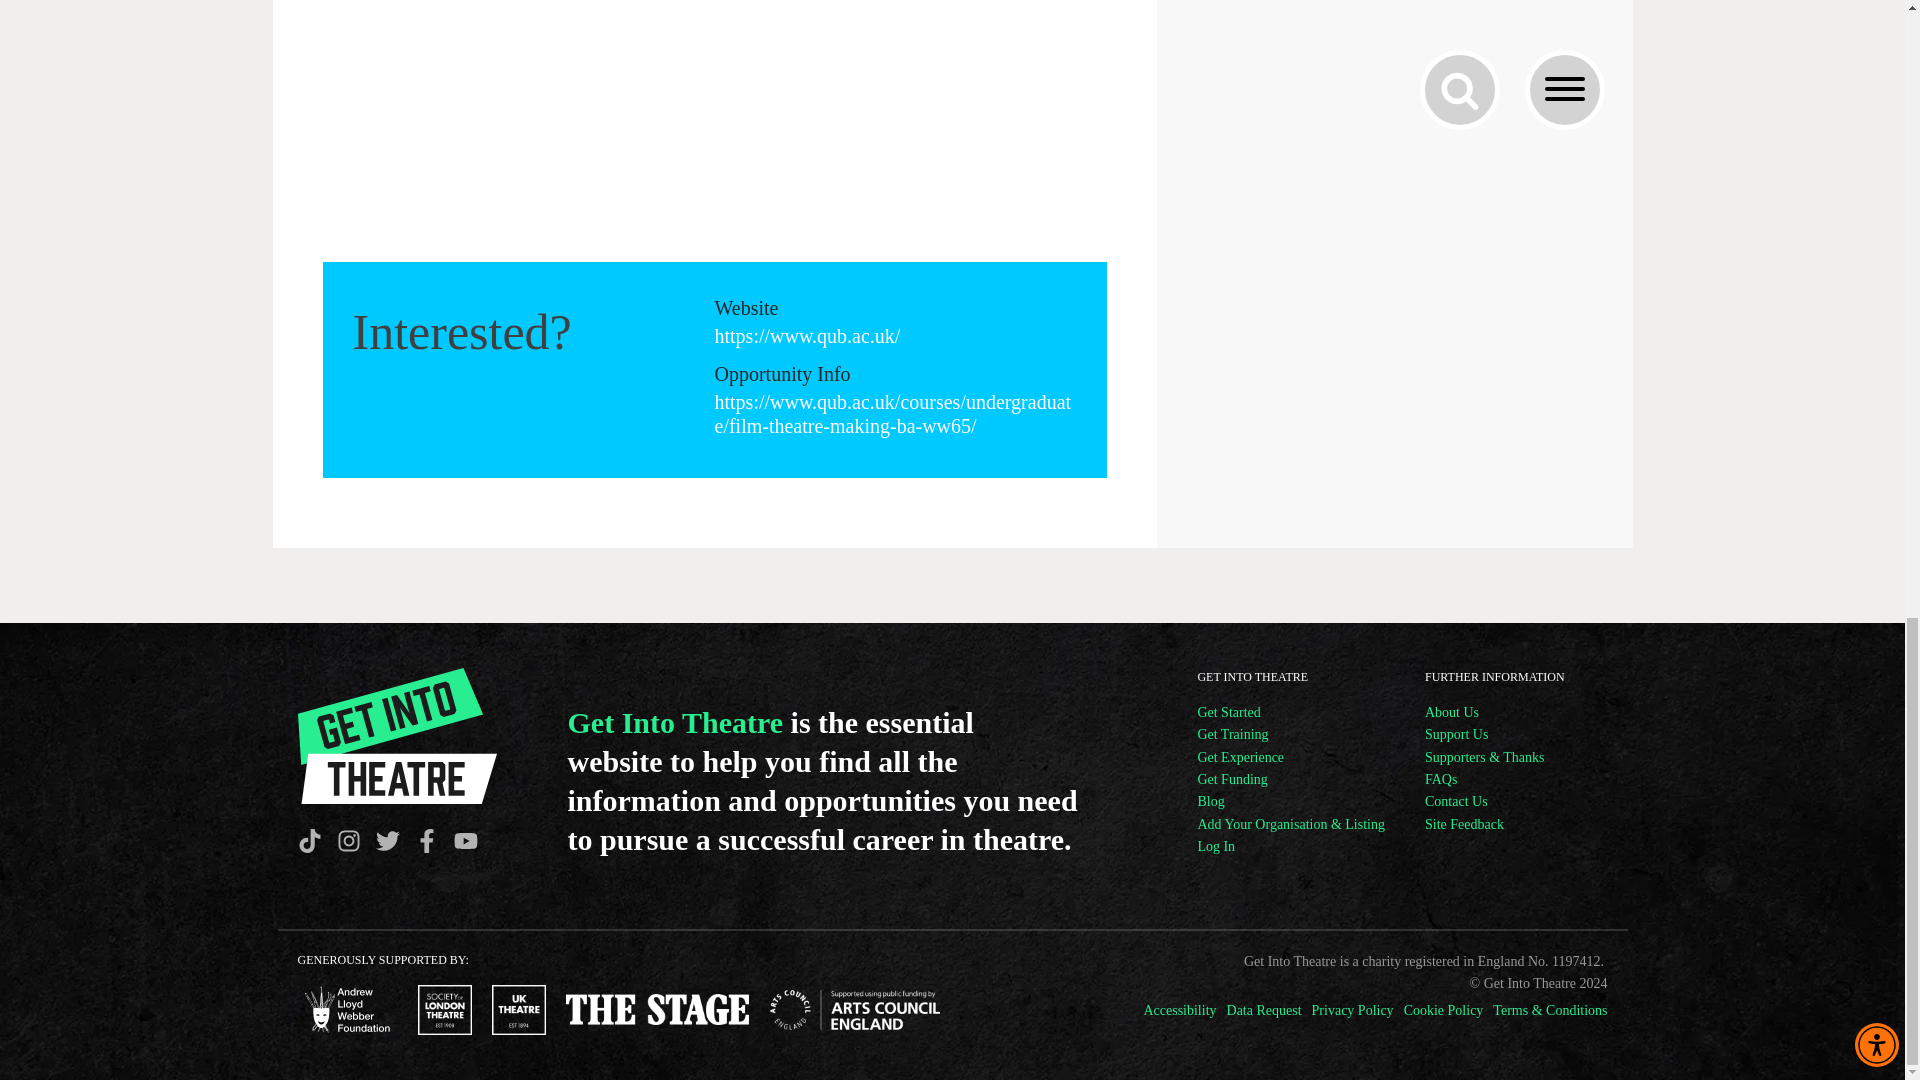 This screenshot has height=1080, width=1920. Describe the element at coordinates (1290, 758) in the screenshot. I see `Get Experience` at that location.